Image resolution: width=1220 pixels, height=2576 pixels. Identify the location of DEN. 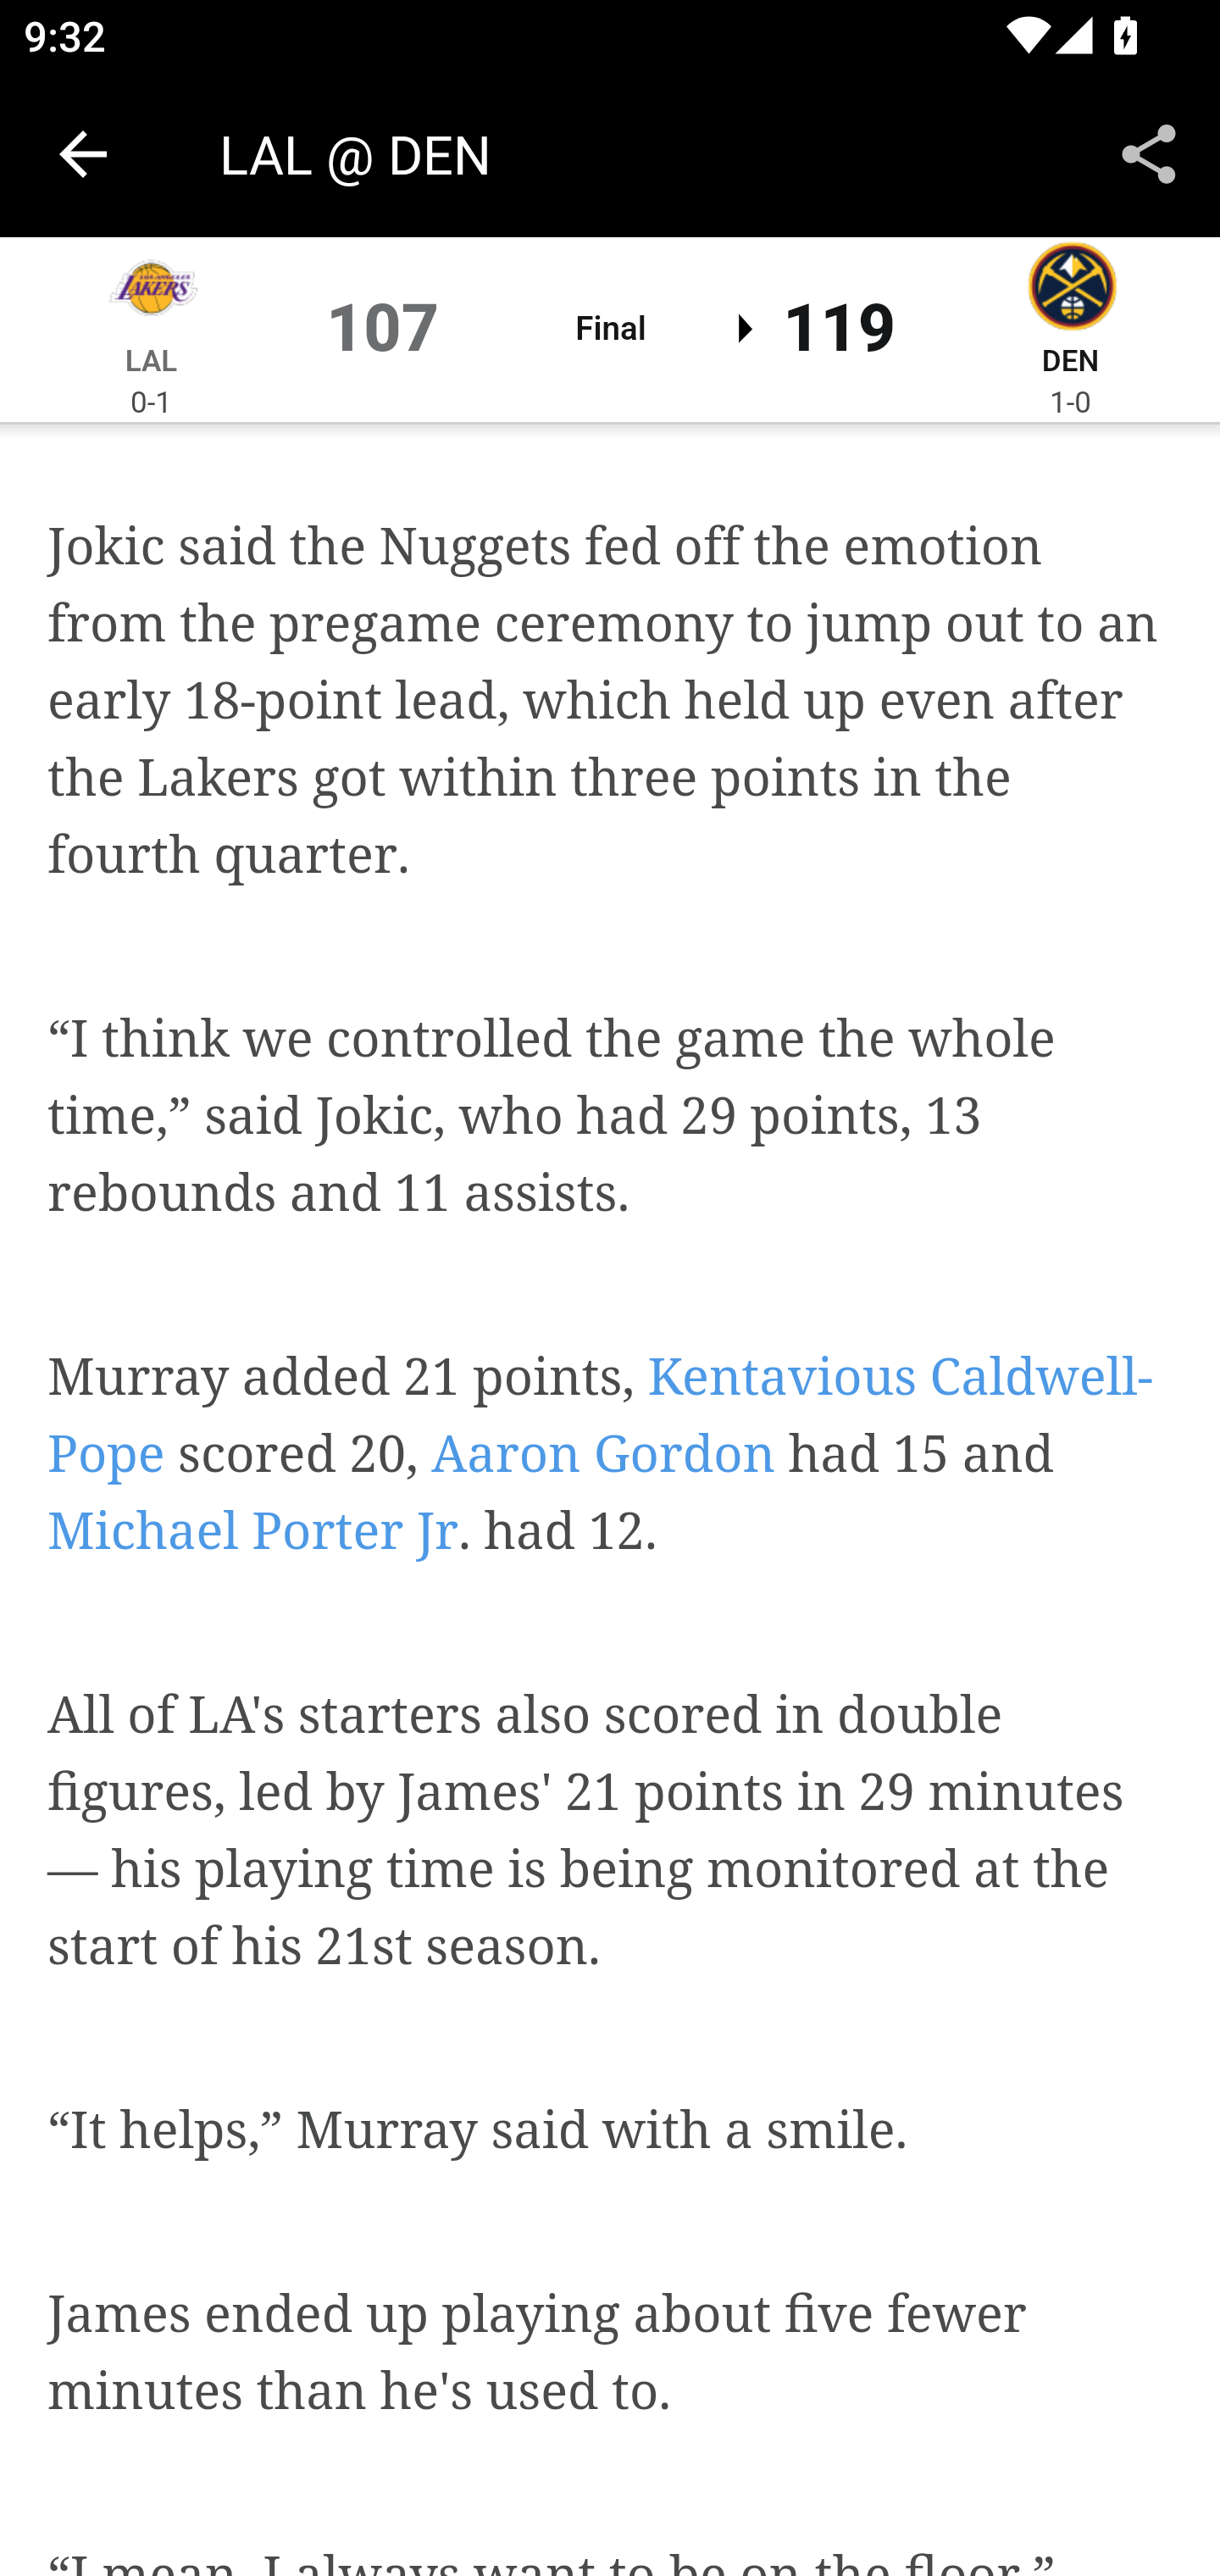
(1069, 363).